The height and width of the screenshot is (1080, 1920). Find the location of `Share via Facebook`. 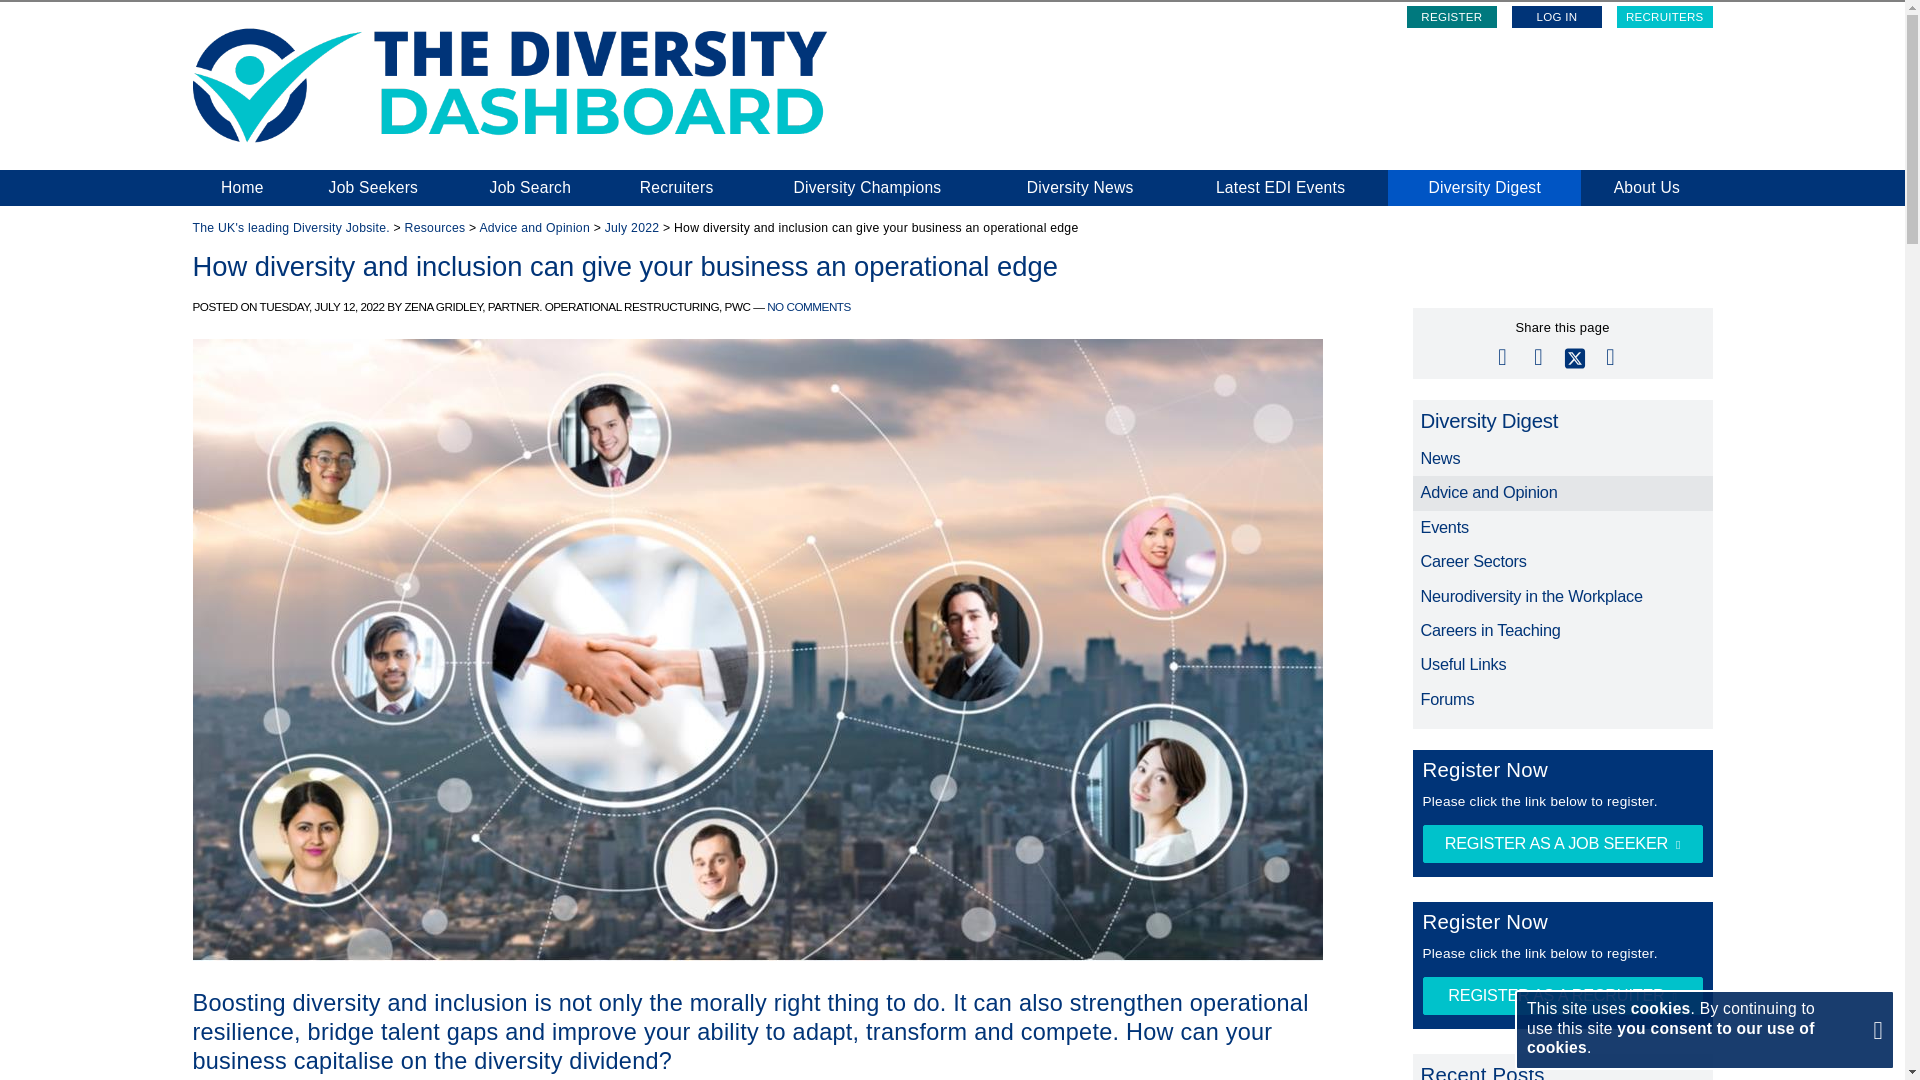

Share via Facebook is located at coordinates (1538, 354).